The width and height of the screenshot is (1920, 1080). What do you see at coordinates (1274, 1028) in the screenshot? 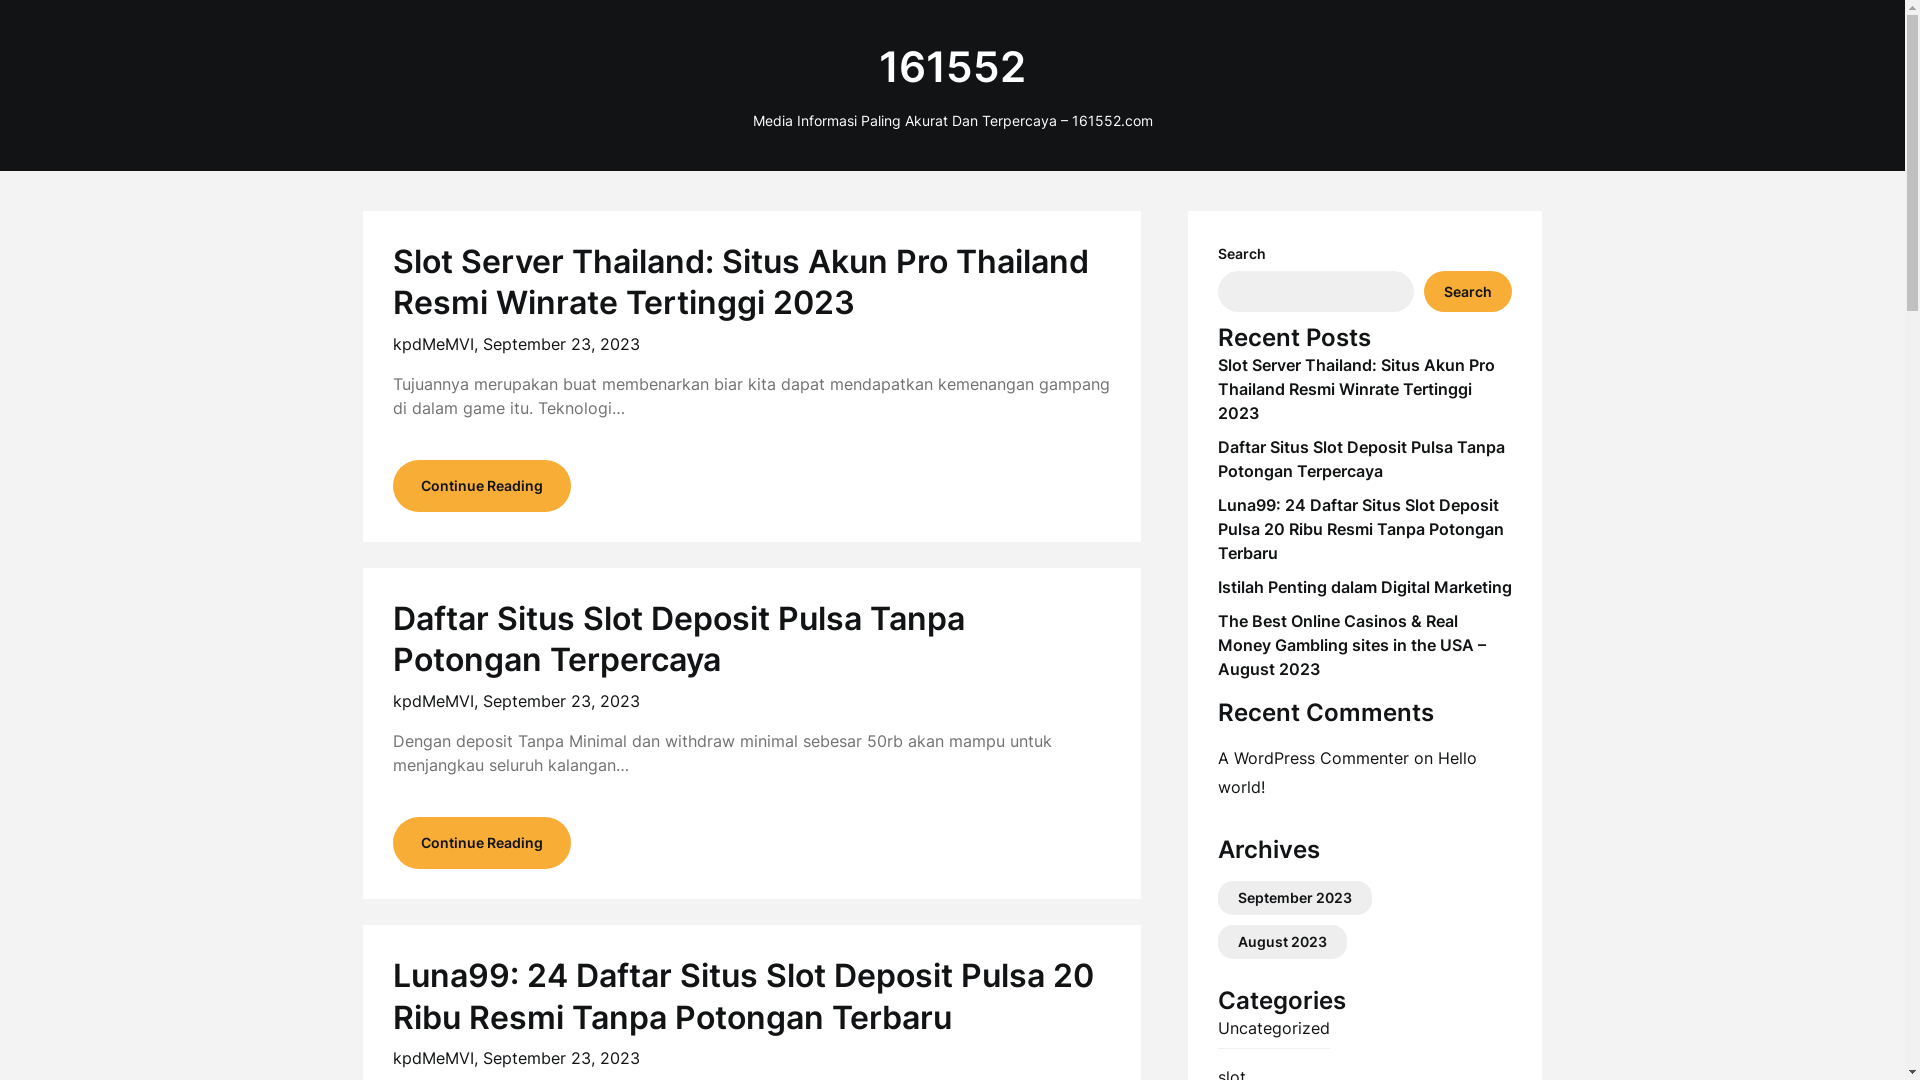
I see `Uncategorized` at bounding box center [1274, 1028].